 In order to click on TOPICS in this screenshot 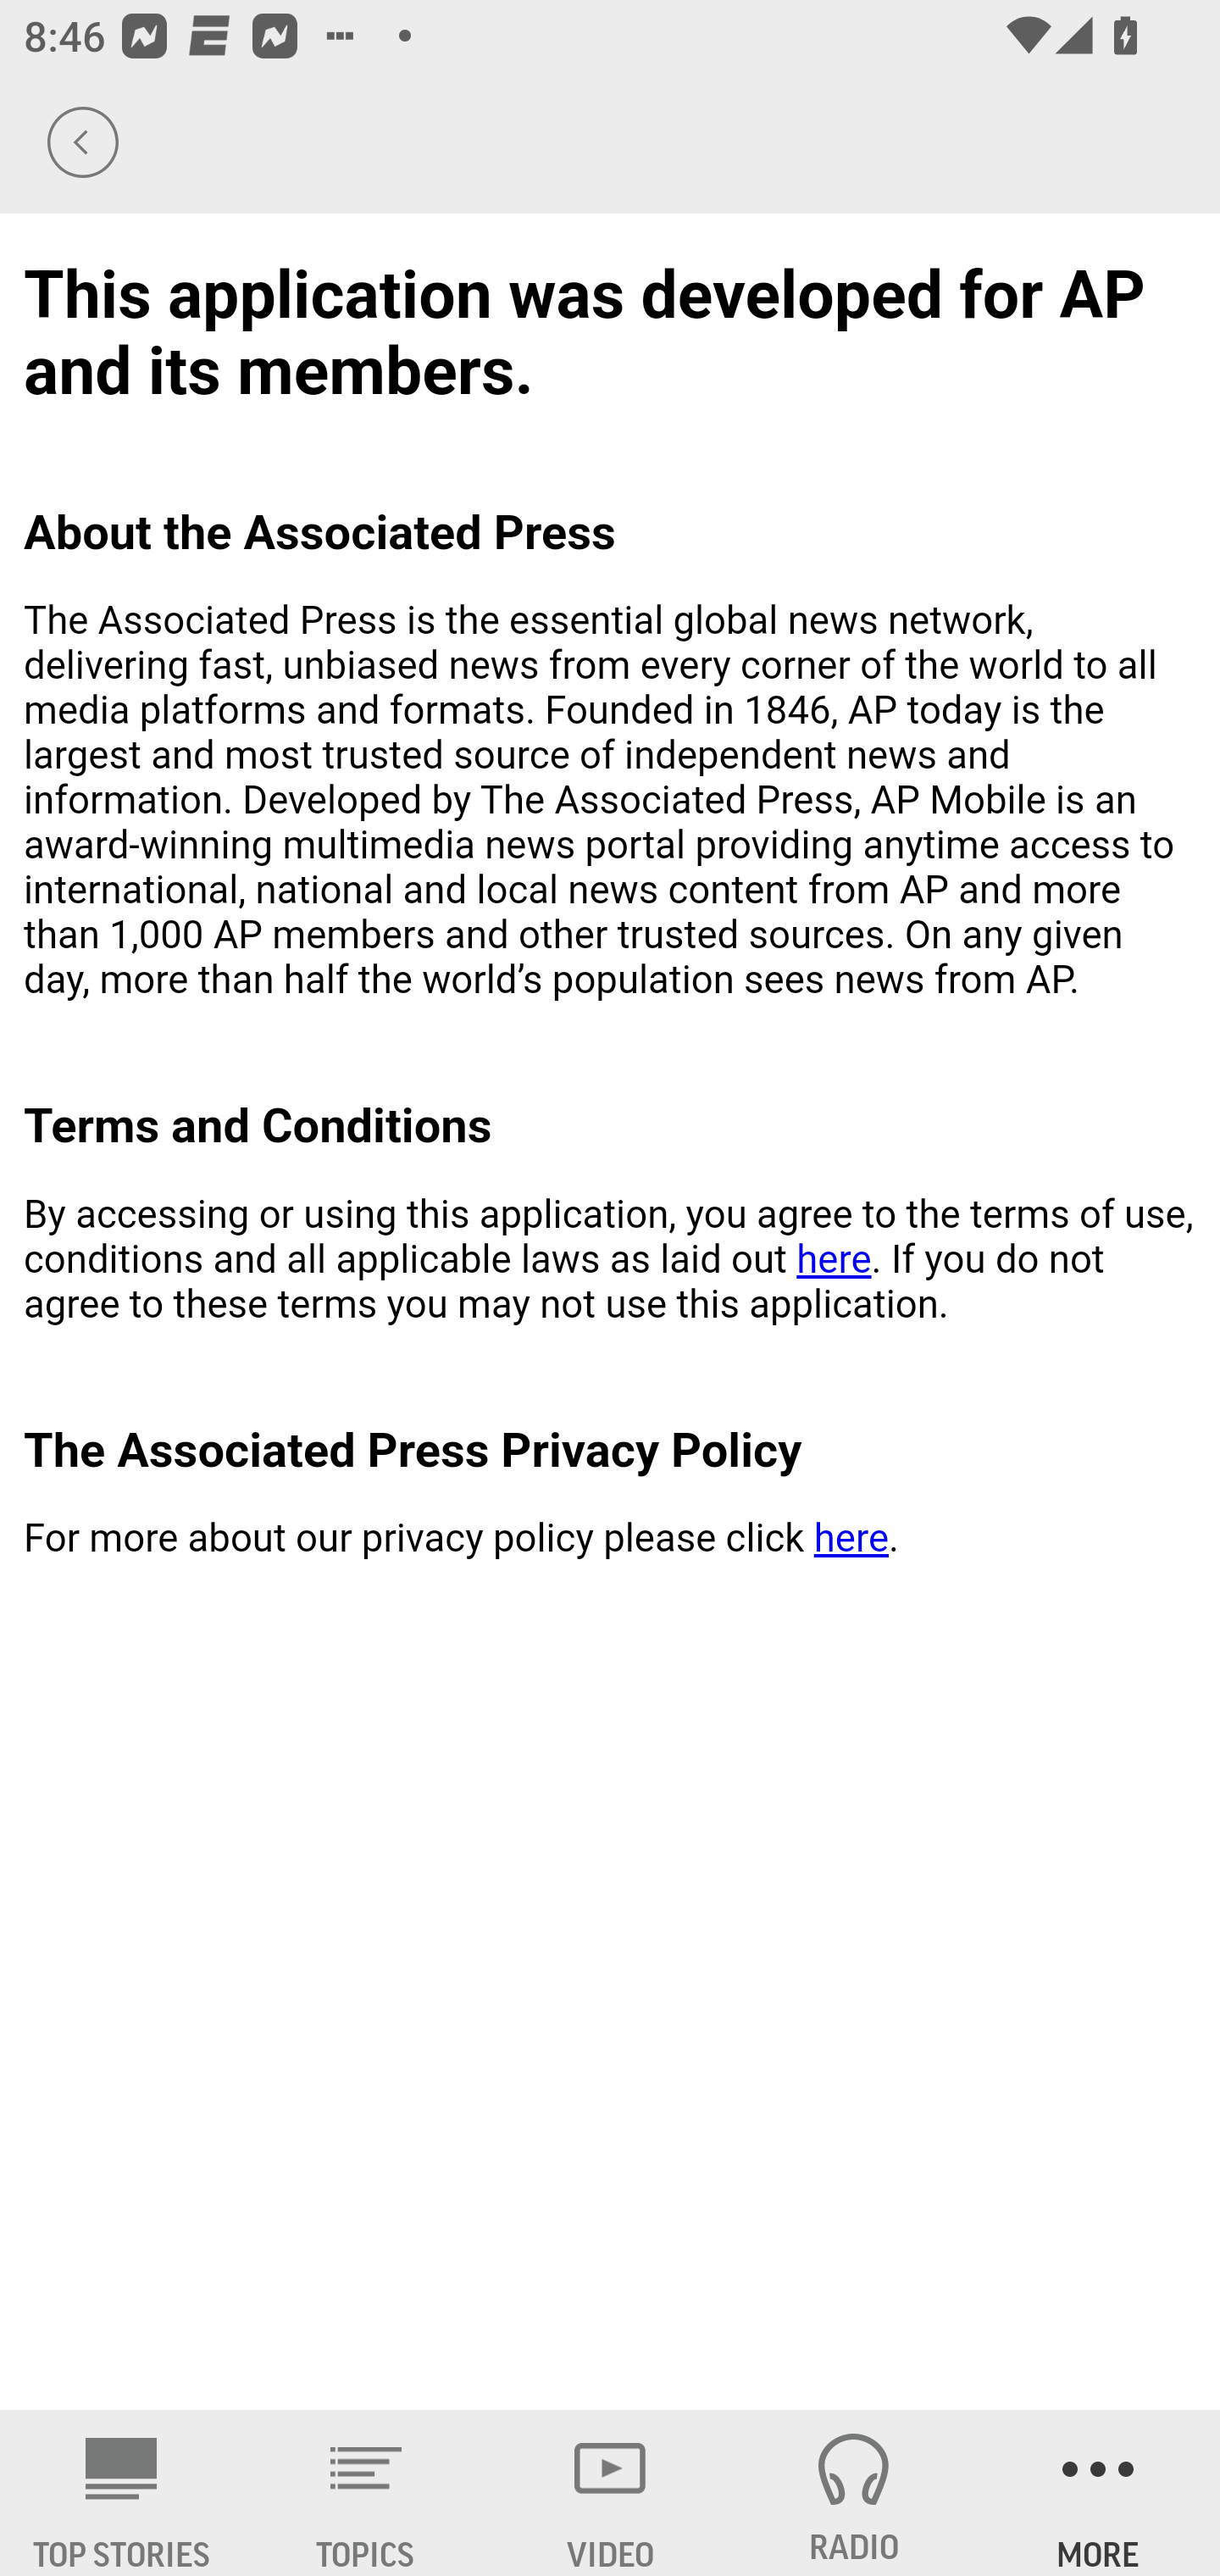, I will do `click(366, 2493)`.